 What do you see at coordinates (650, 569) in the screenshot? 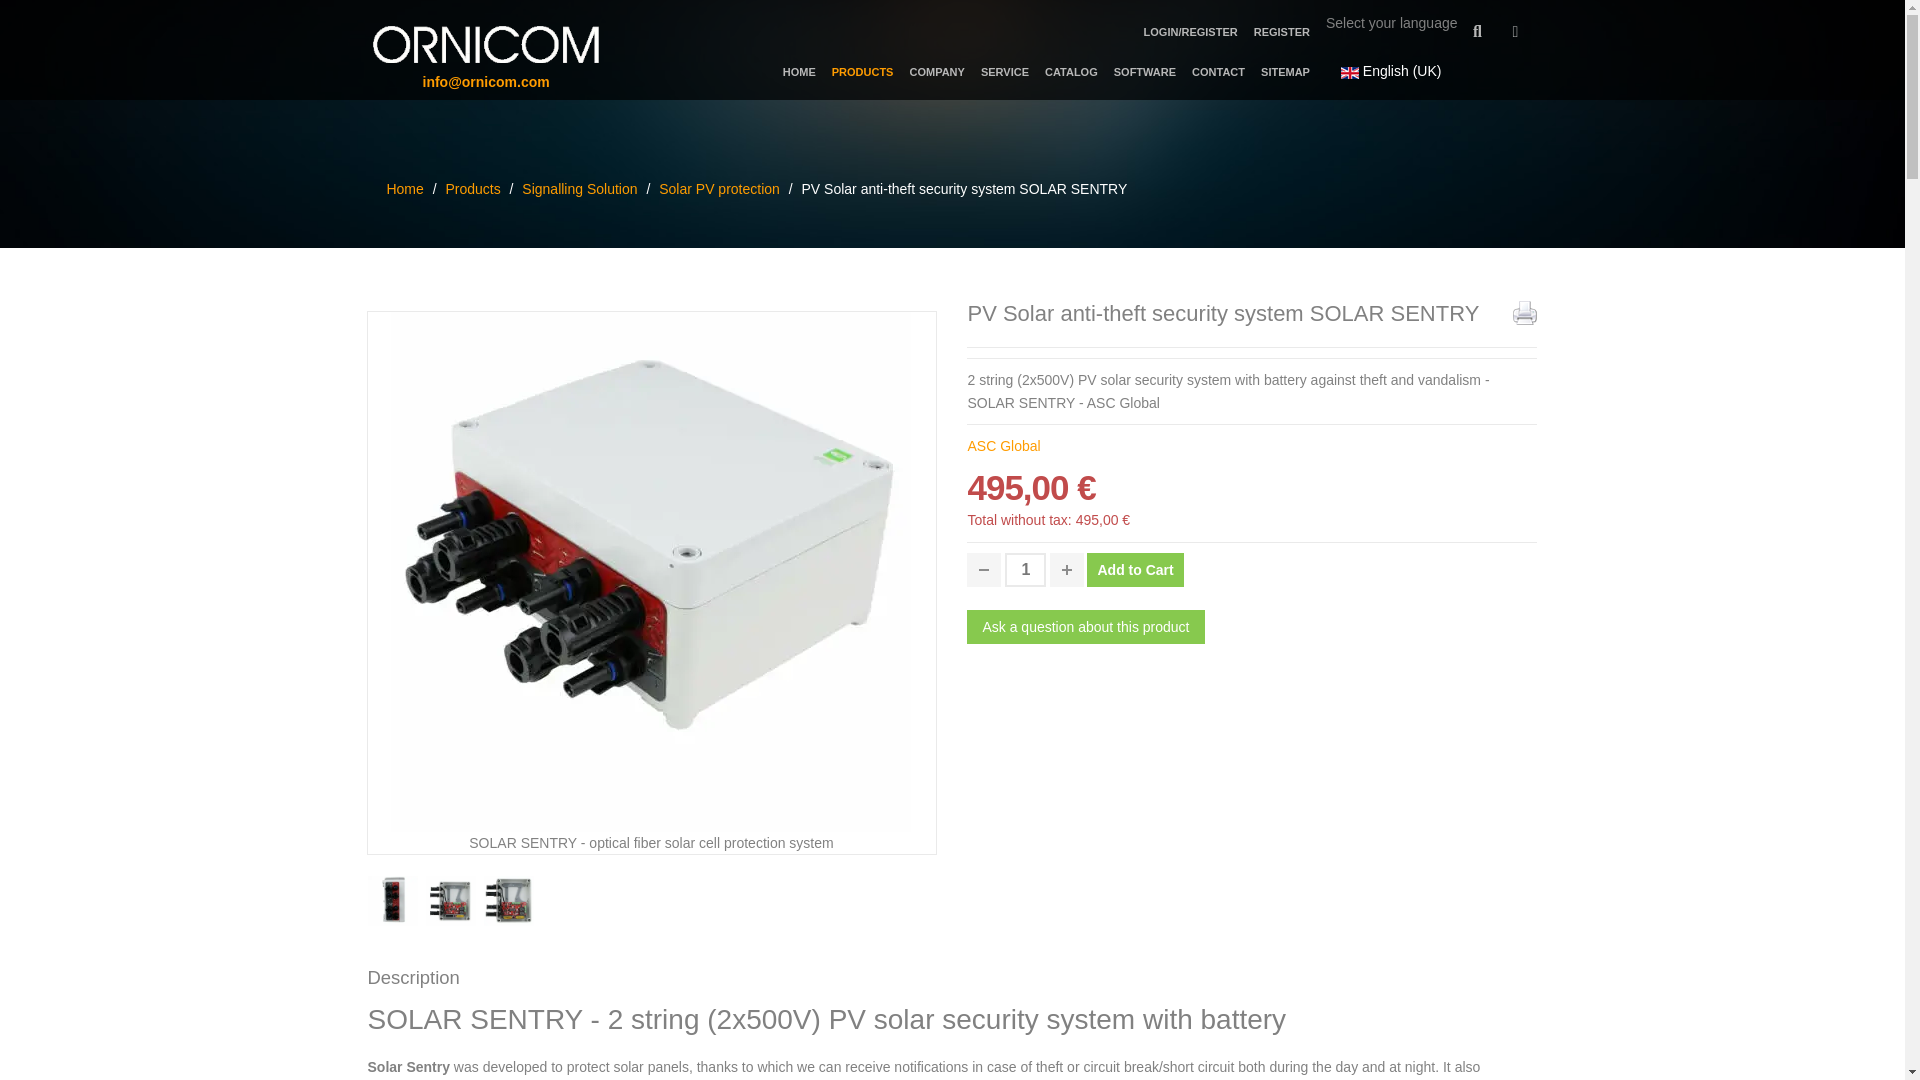
I see `SOLAR SENTRY - optical fiber solar cell protection system` at bounding box center [650, 569].